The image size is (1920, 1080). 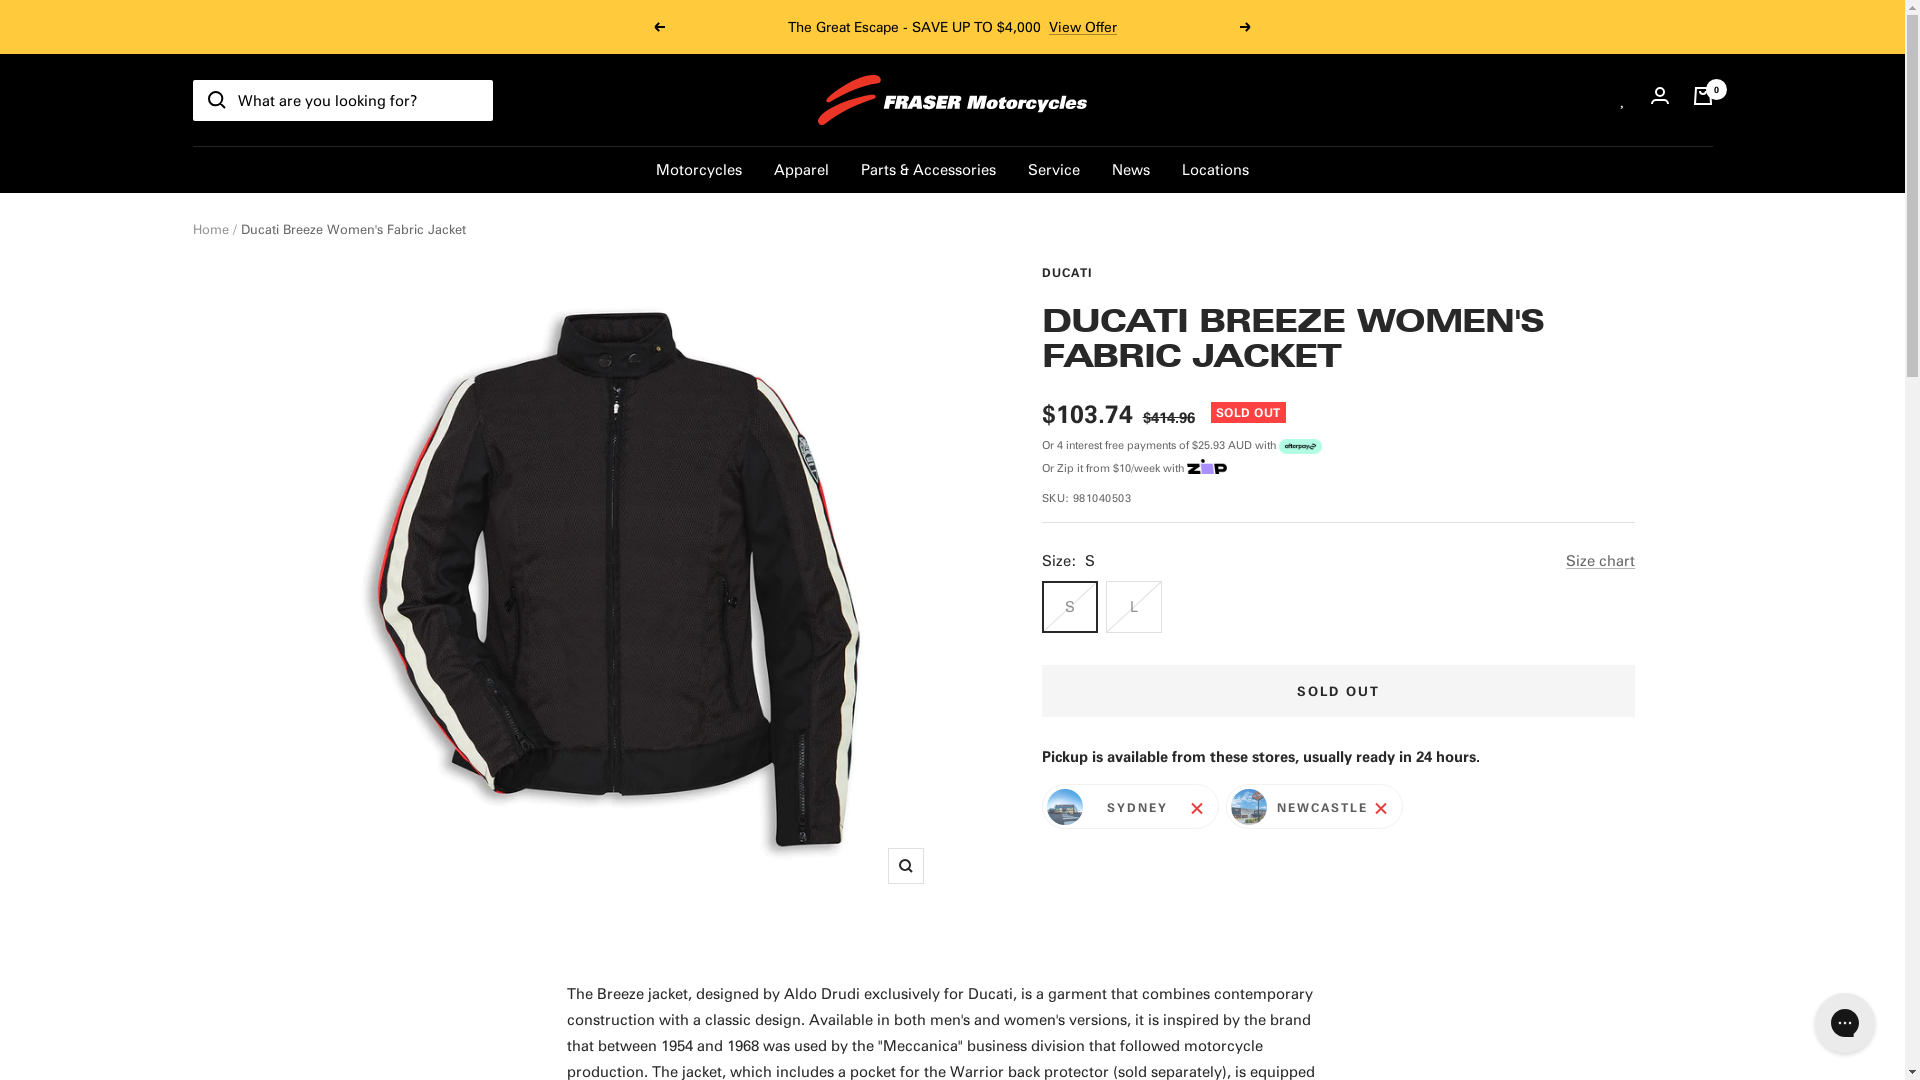 I want to click on Fraser Motorcycles, so click(x=952, y=100).